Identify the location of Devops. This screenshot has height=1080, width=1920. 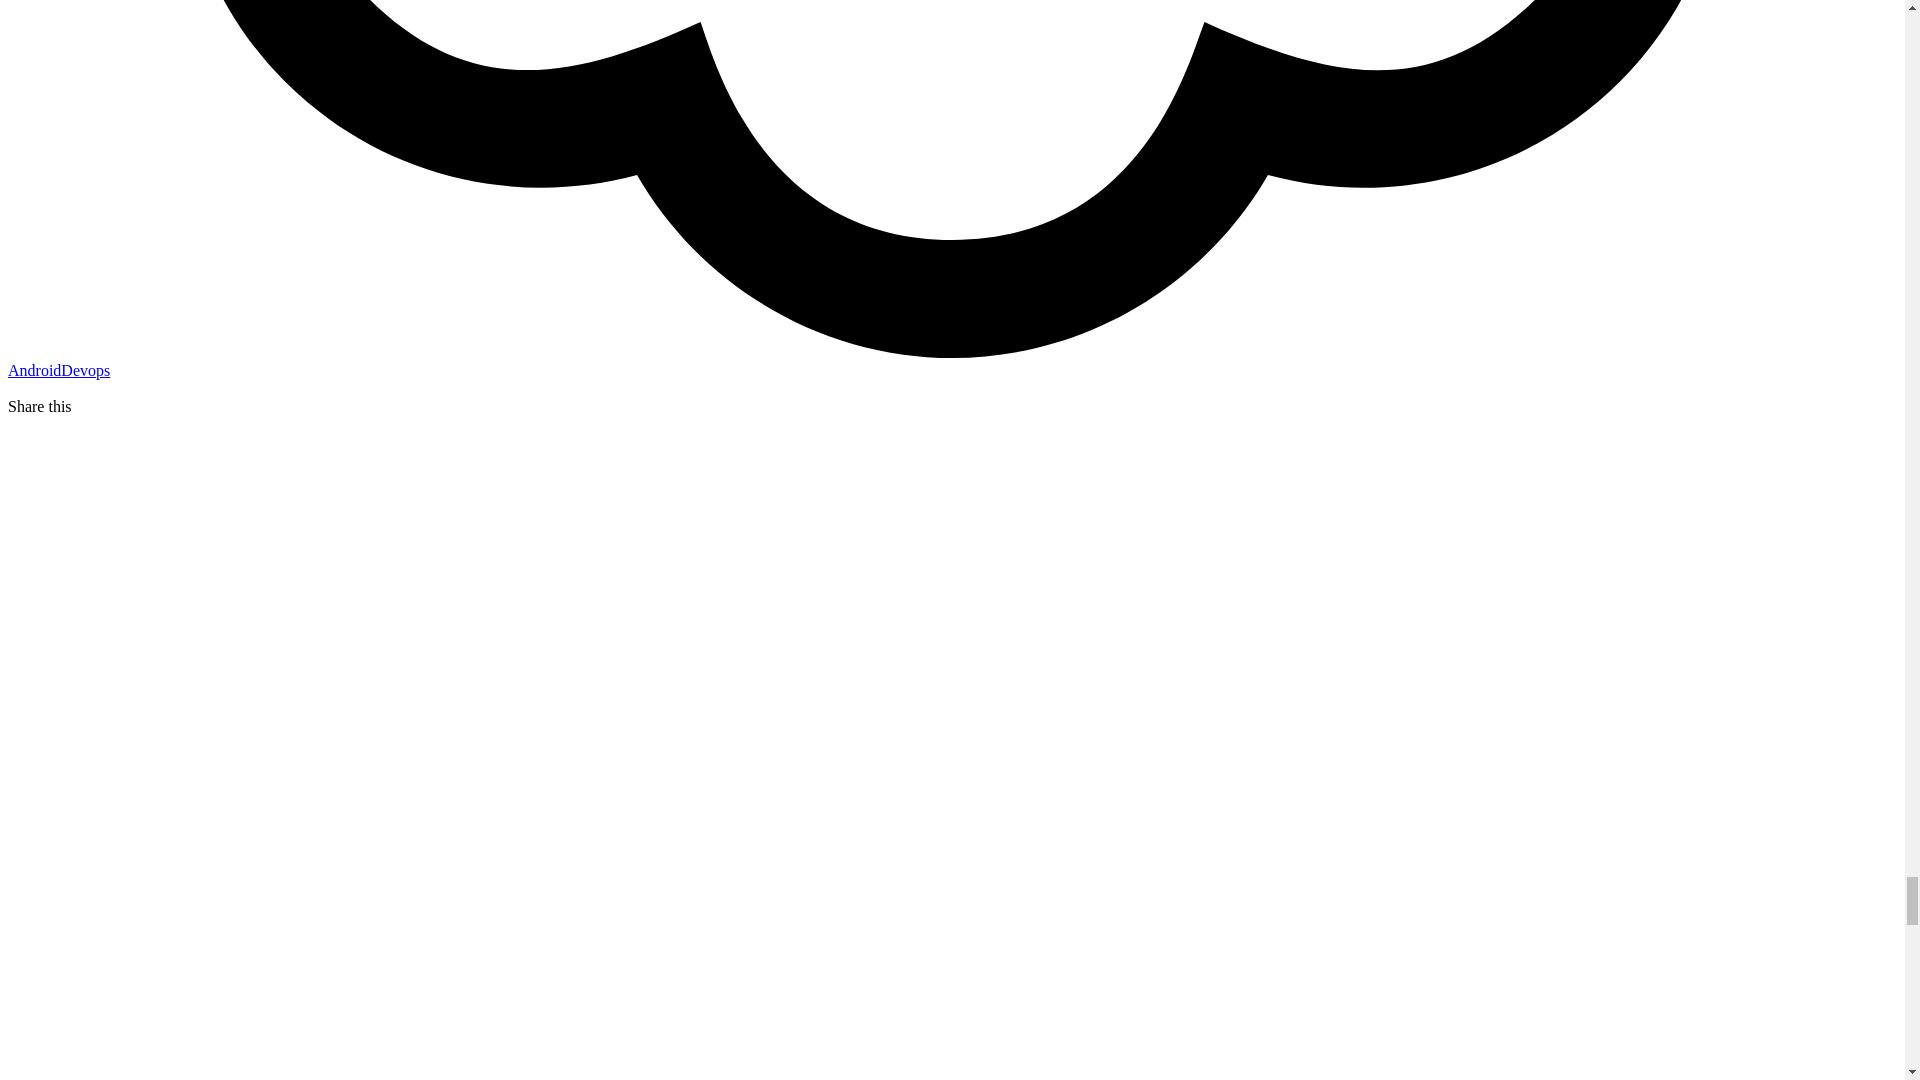
(85, 370).